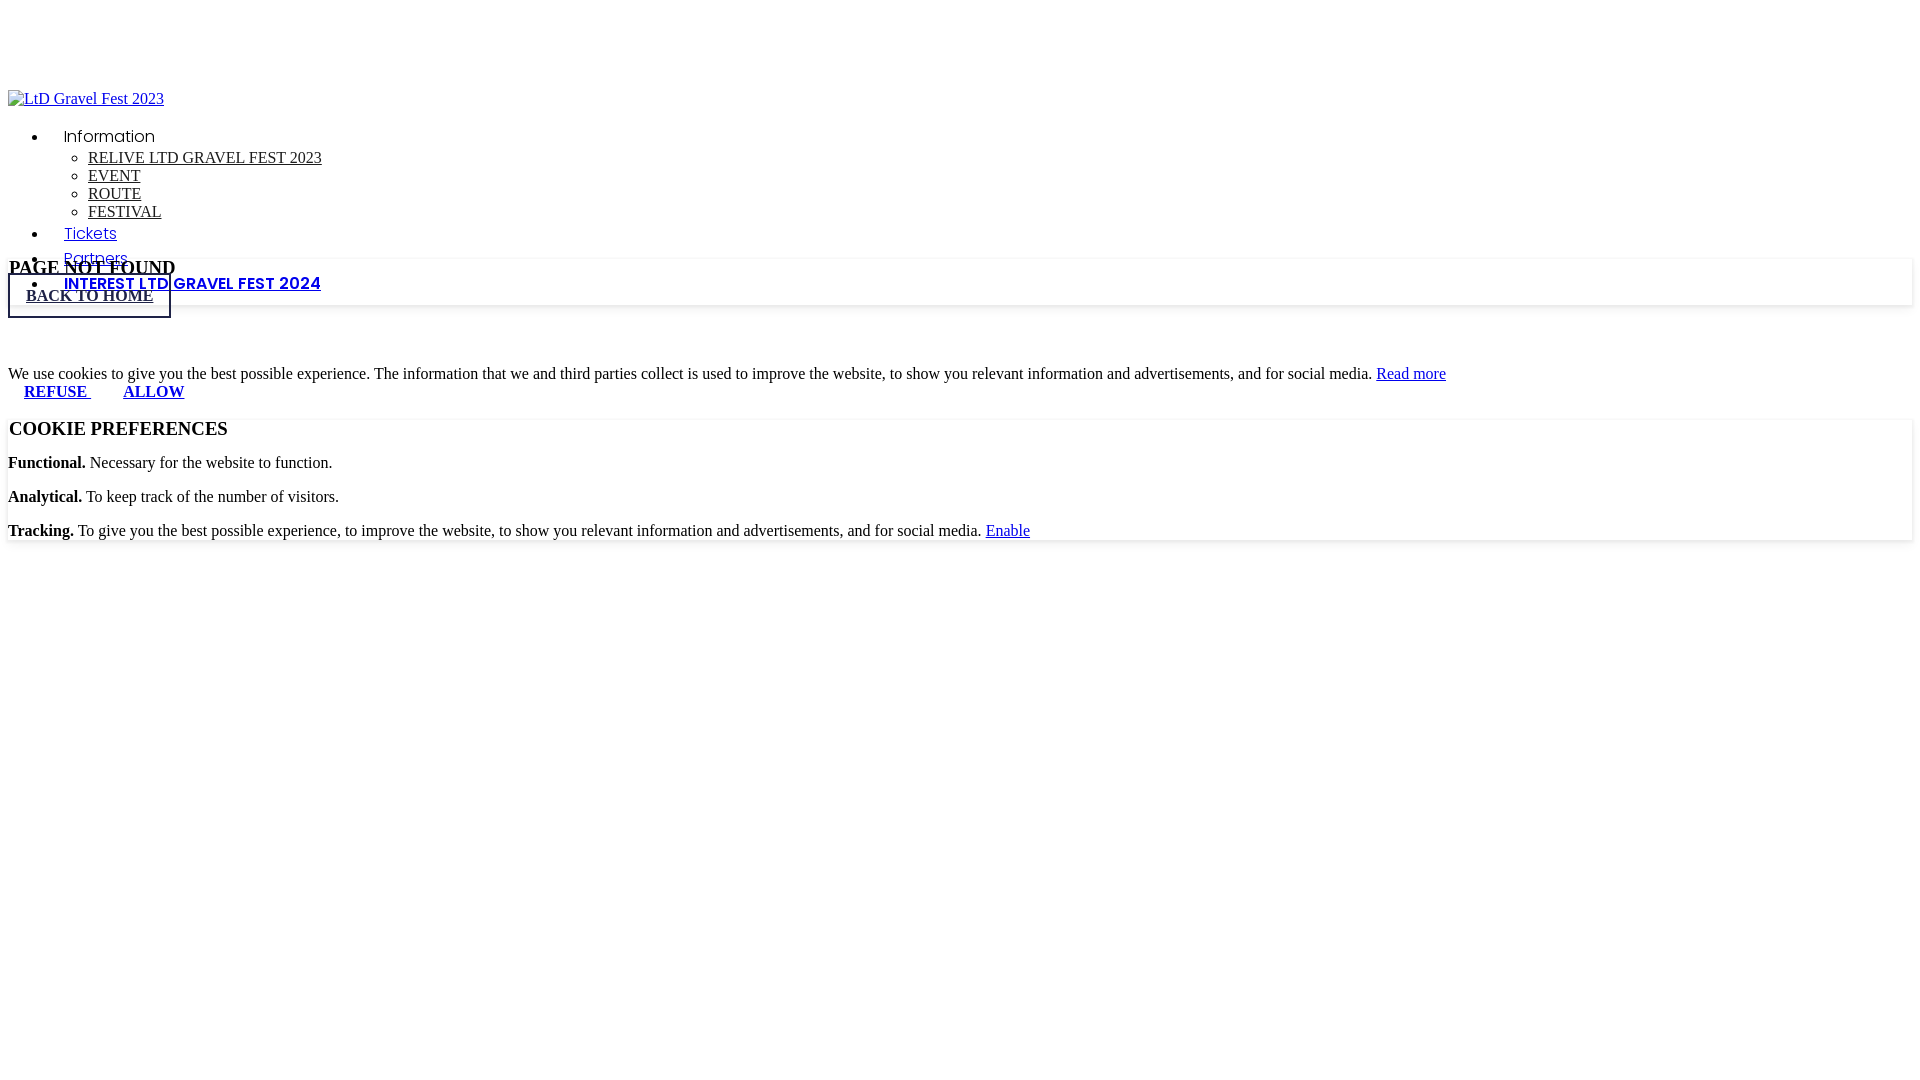 This screenshot has width=1920, height=1080. I want to click on ALLOW, so click(154, 392).